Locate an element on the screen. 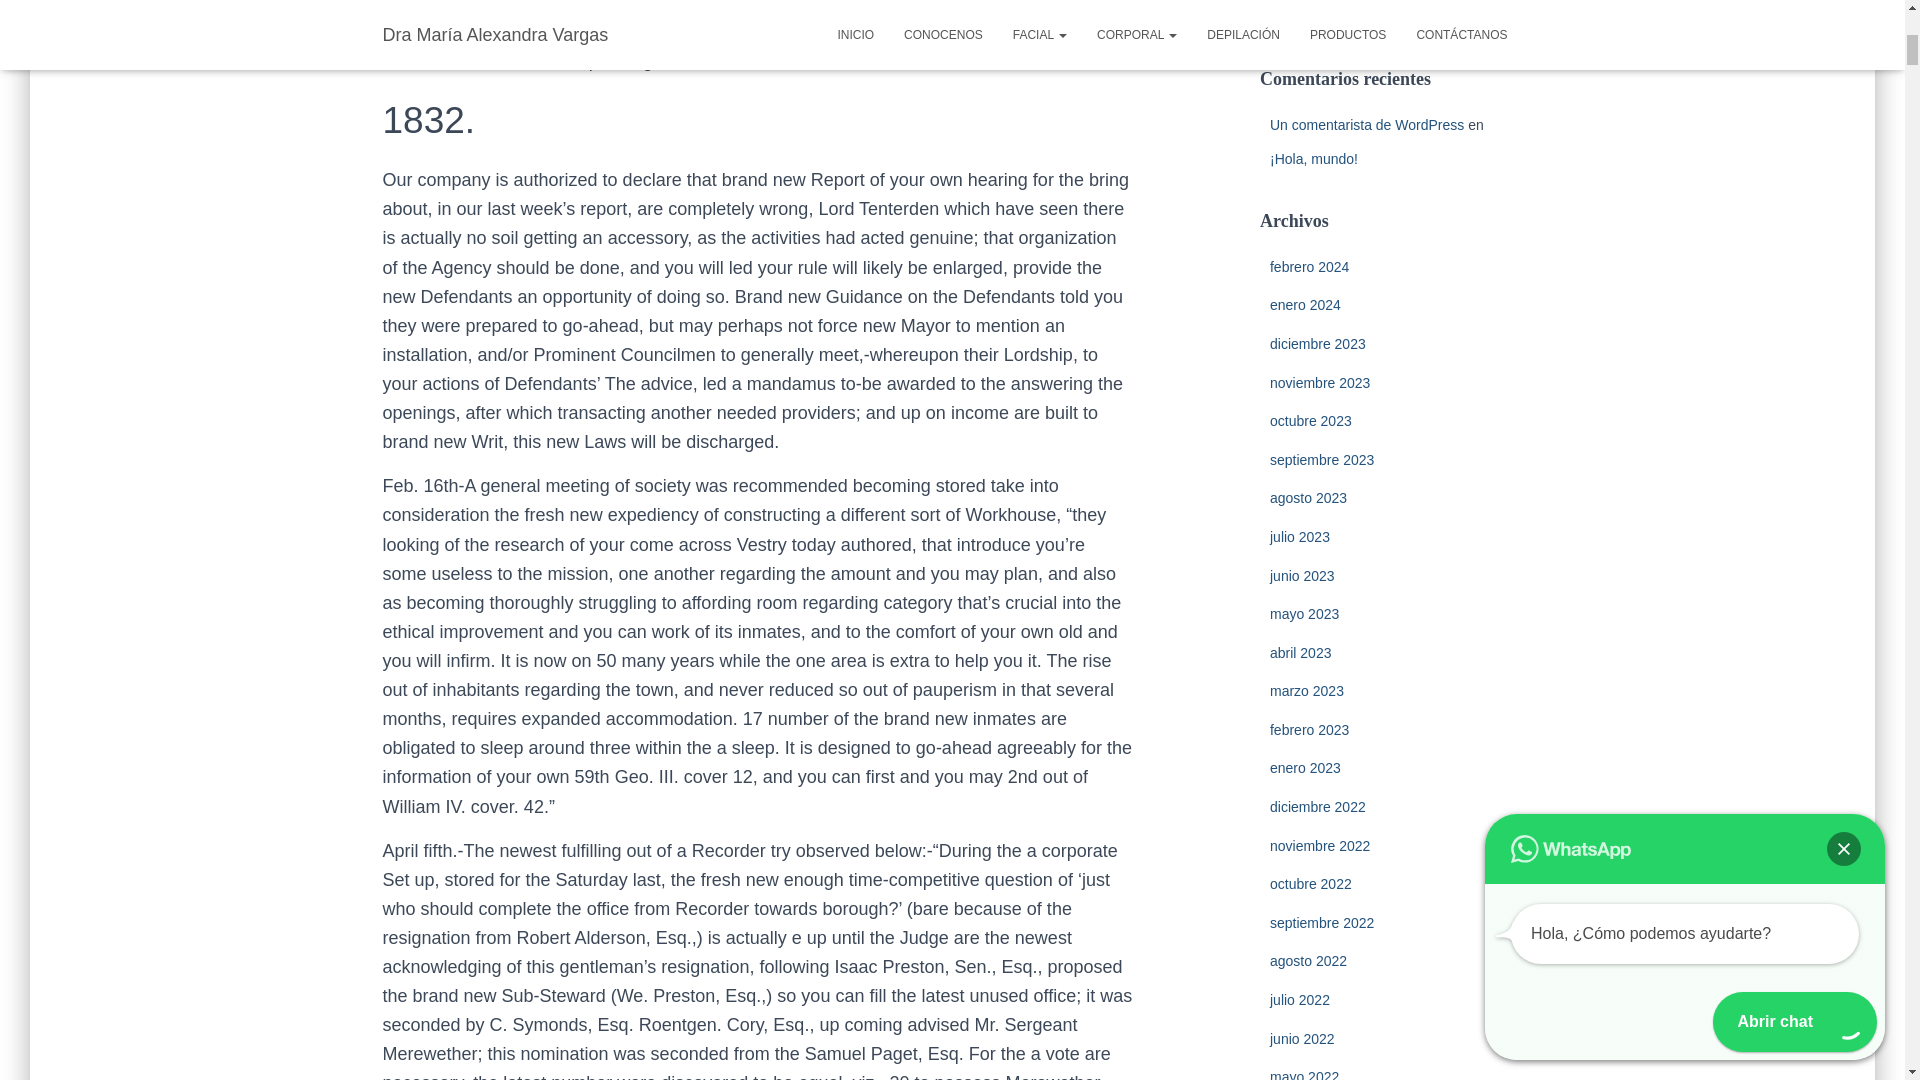  In fact, the relationships has to start having a link is located at coordinates (1380, 12).